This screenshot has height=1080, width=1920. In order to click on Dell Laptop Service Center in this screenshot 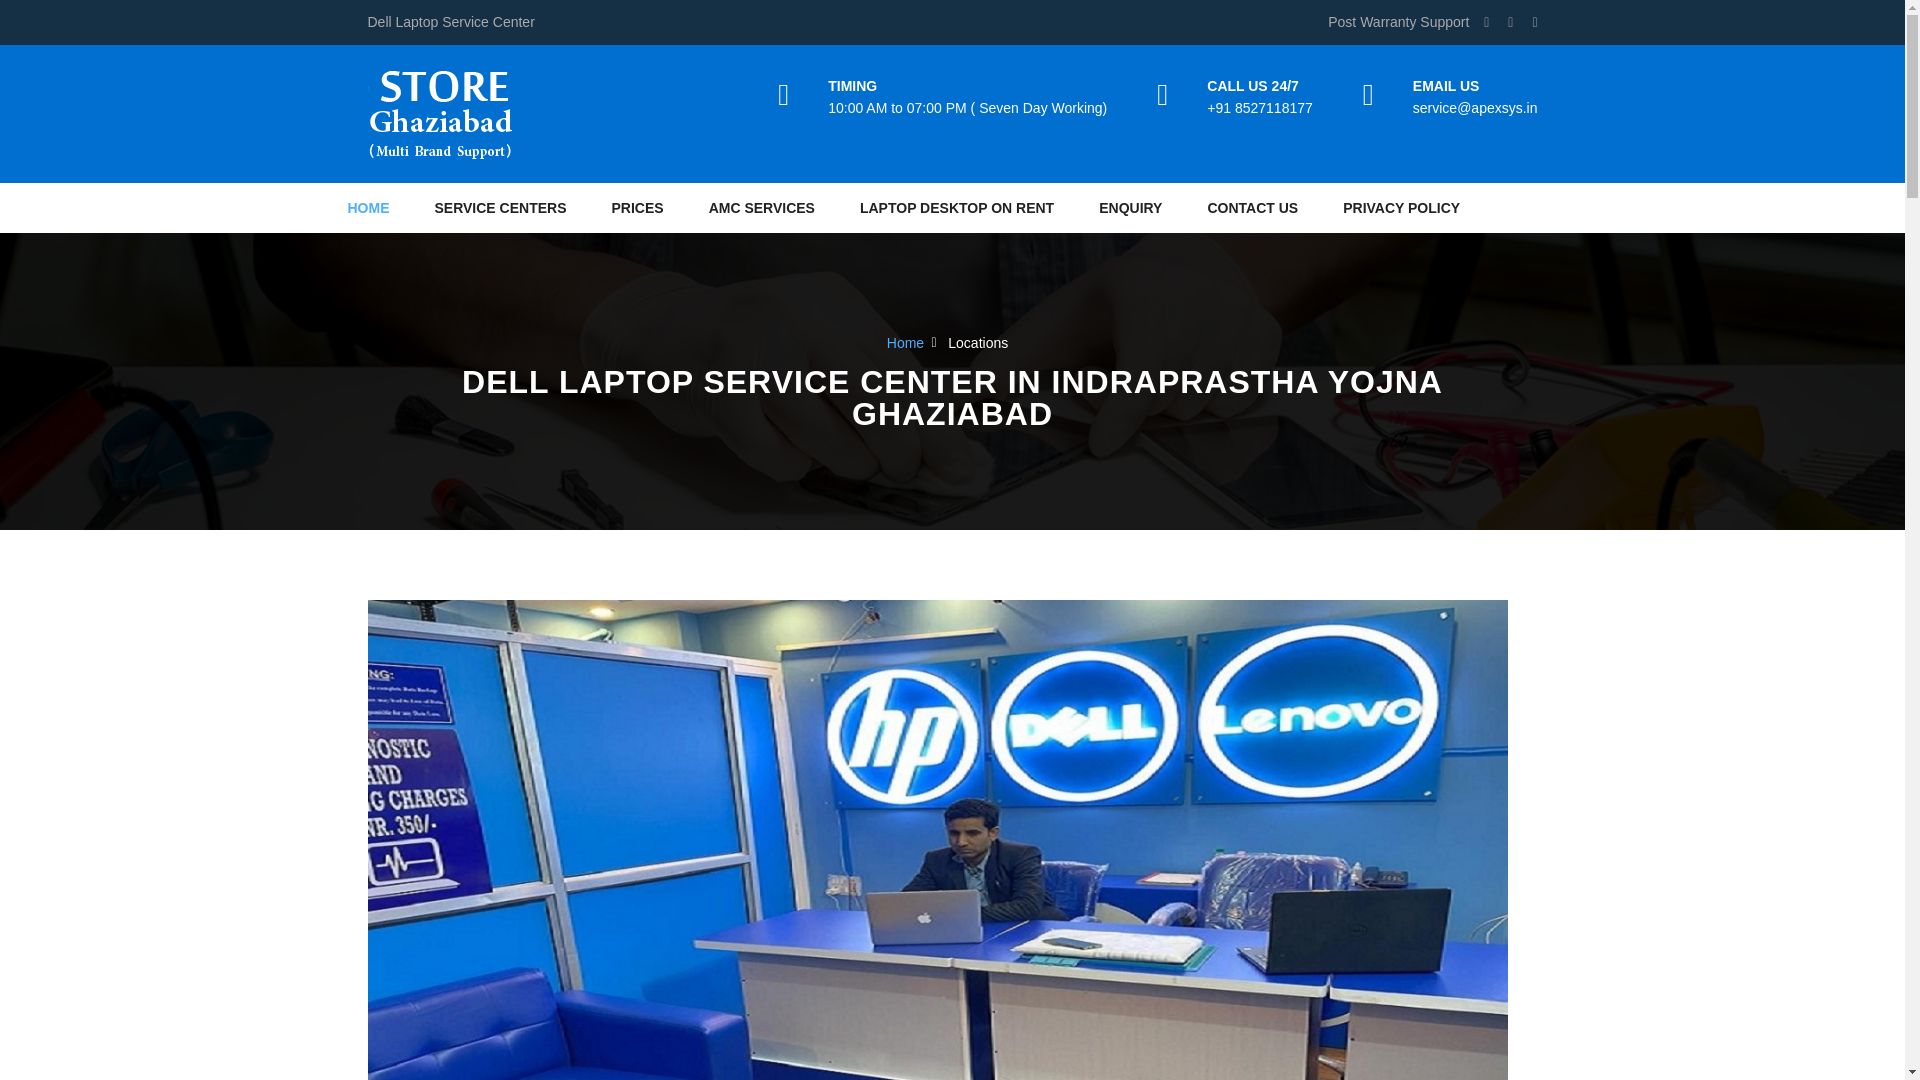, I will do `click(440, 114)`.